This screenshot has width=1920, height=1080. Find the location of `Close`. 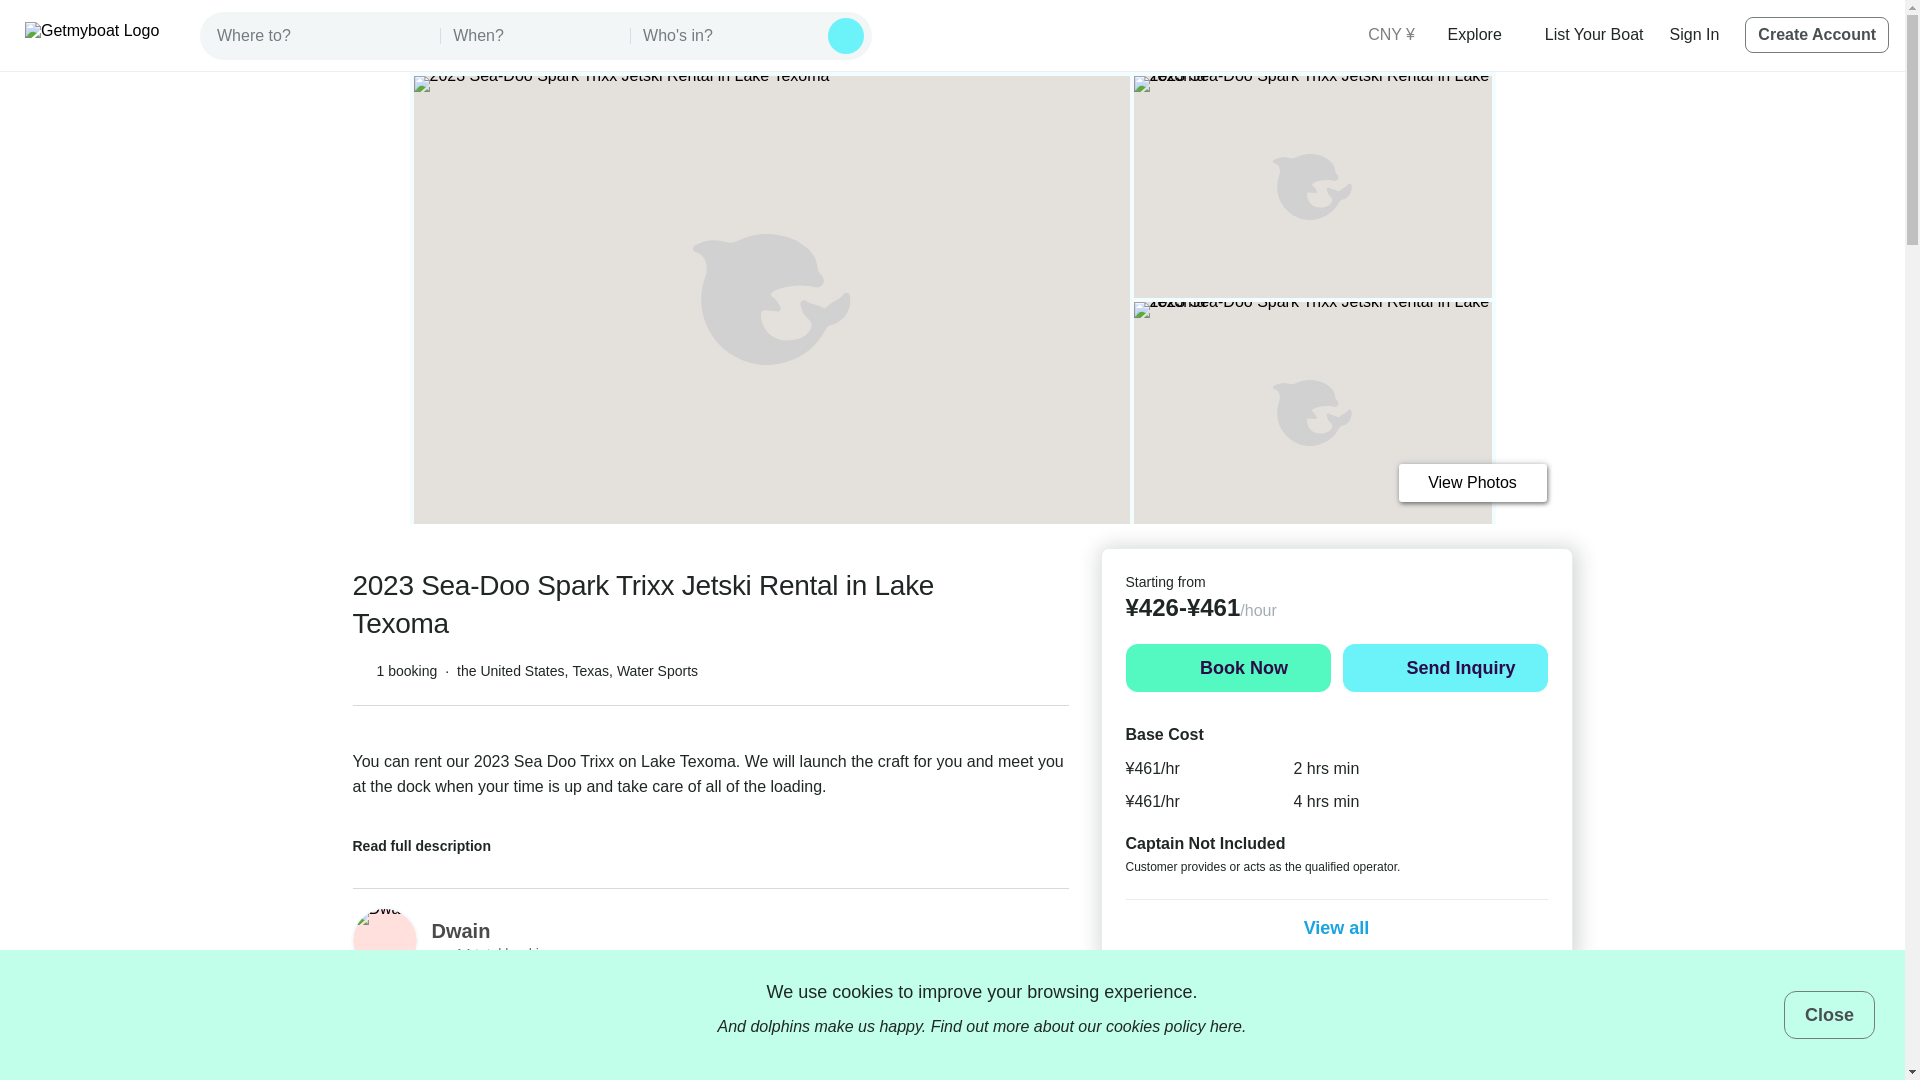

Close is located at coordinates (1829, 1014).